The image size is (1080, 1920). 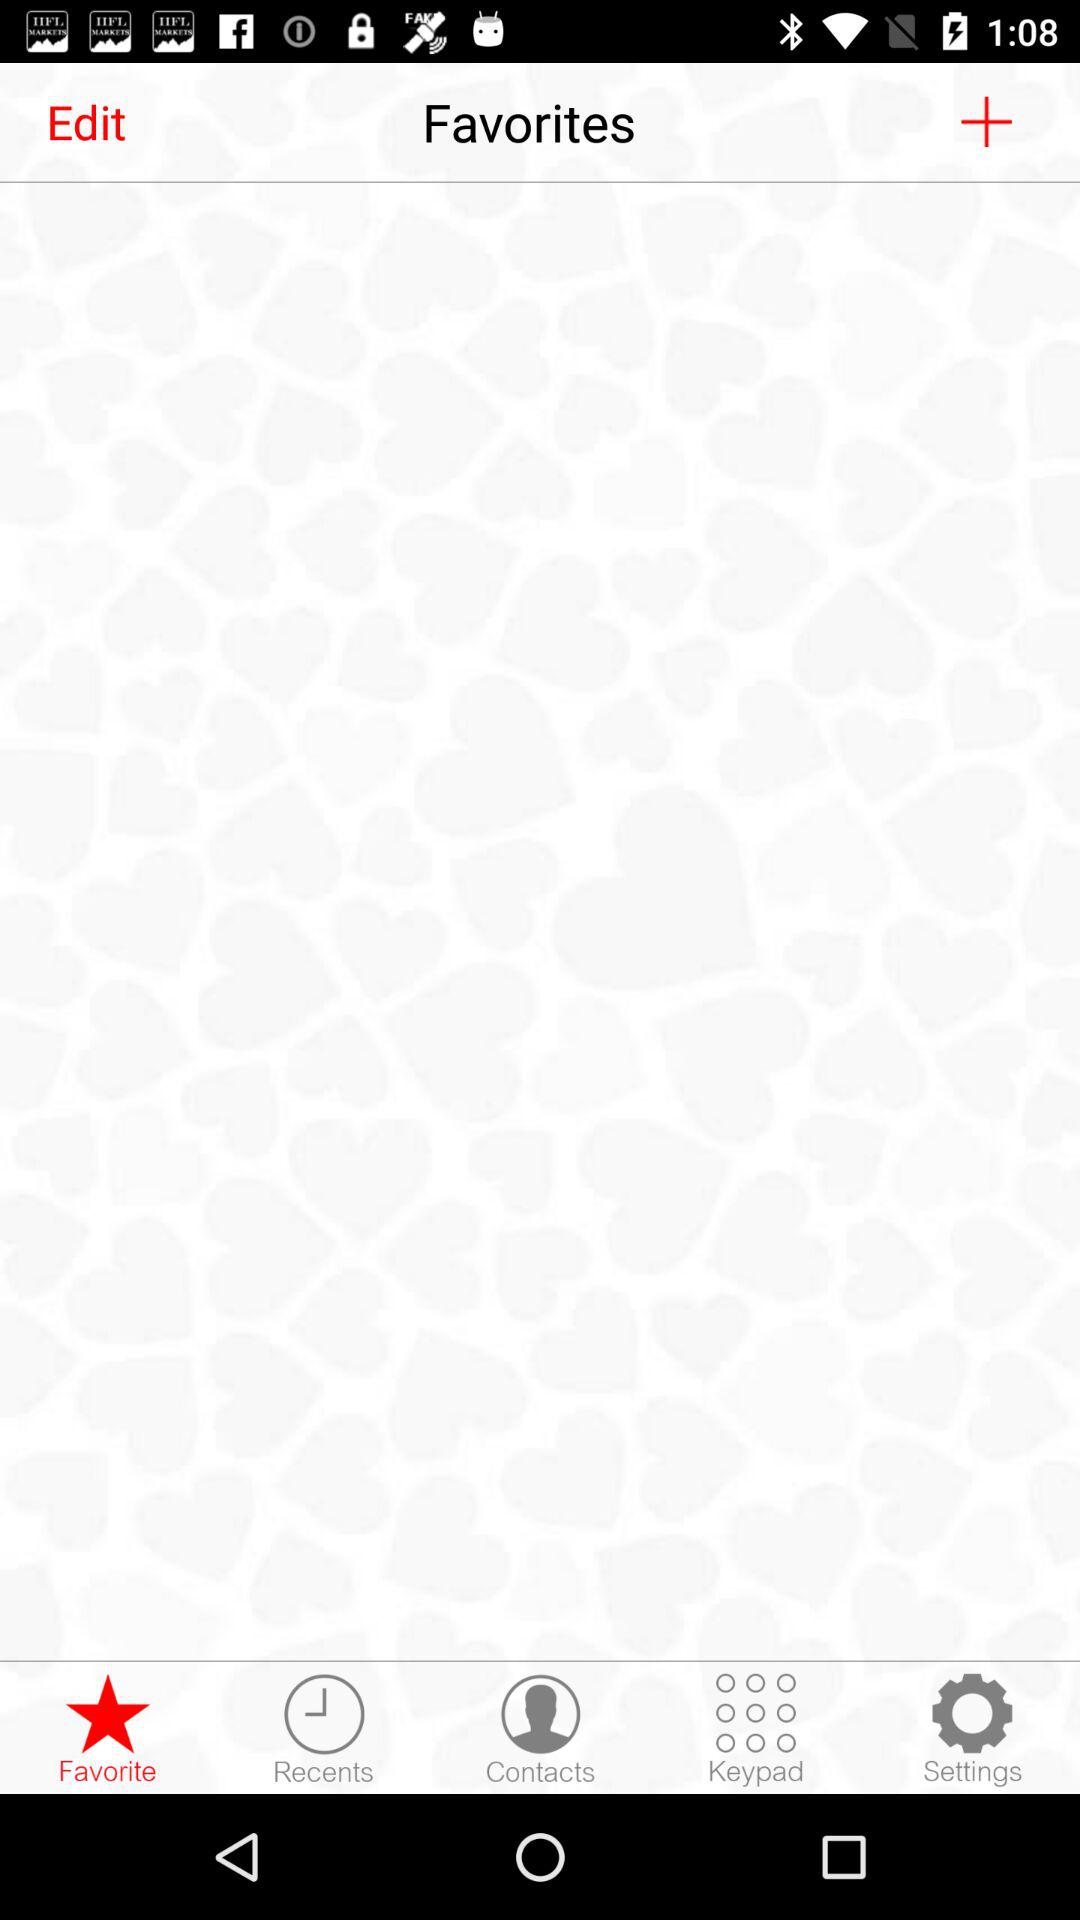 I want to click on view recent calls, so click(x=324, y=1729).